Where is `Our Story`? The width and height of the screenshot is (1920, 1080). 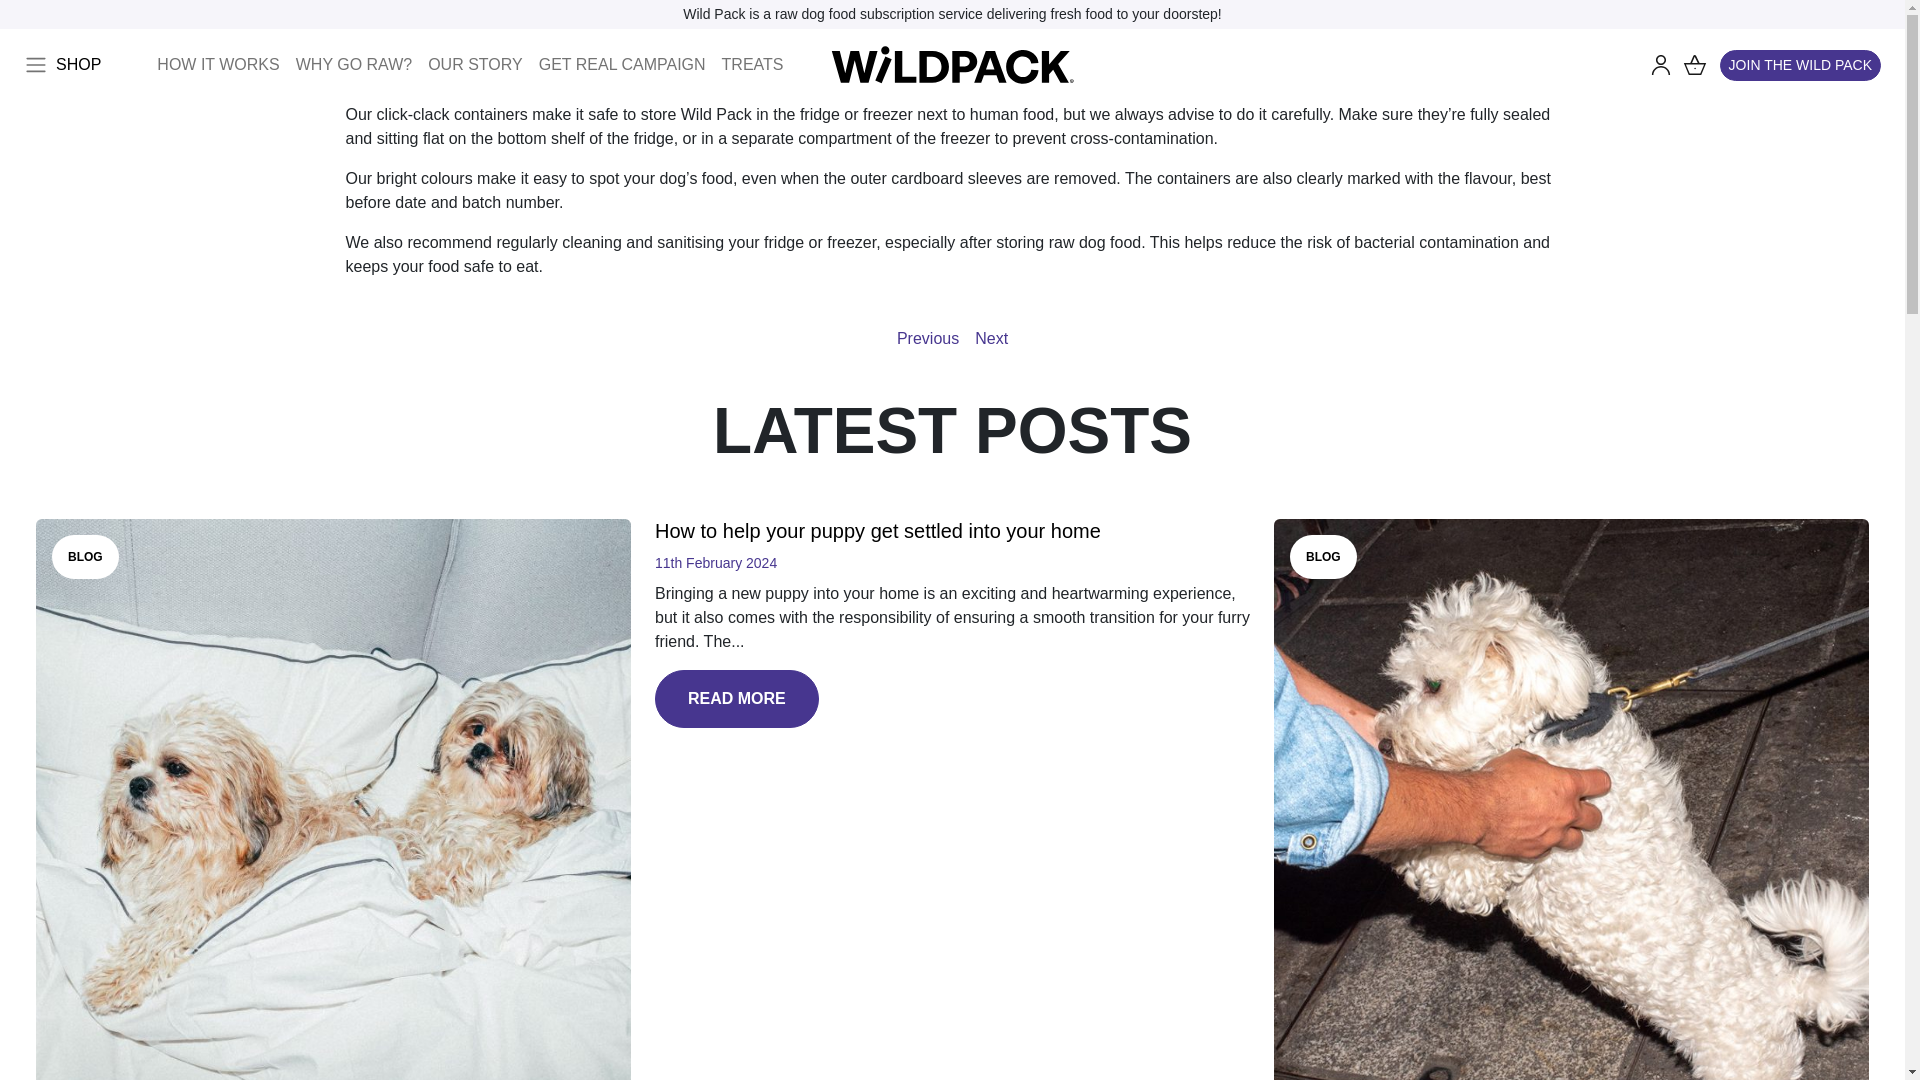 Our Story is located at coordinates (476, 65).